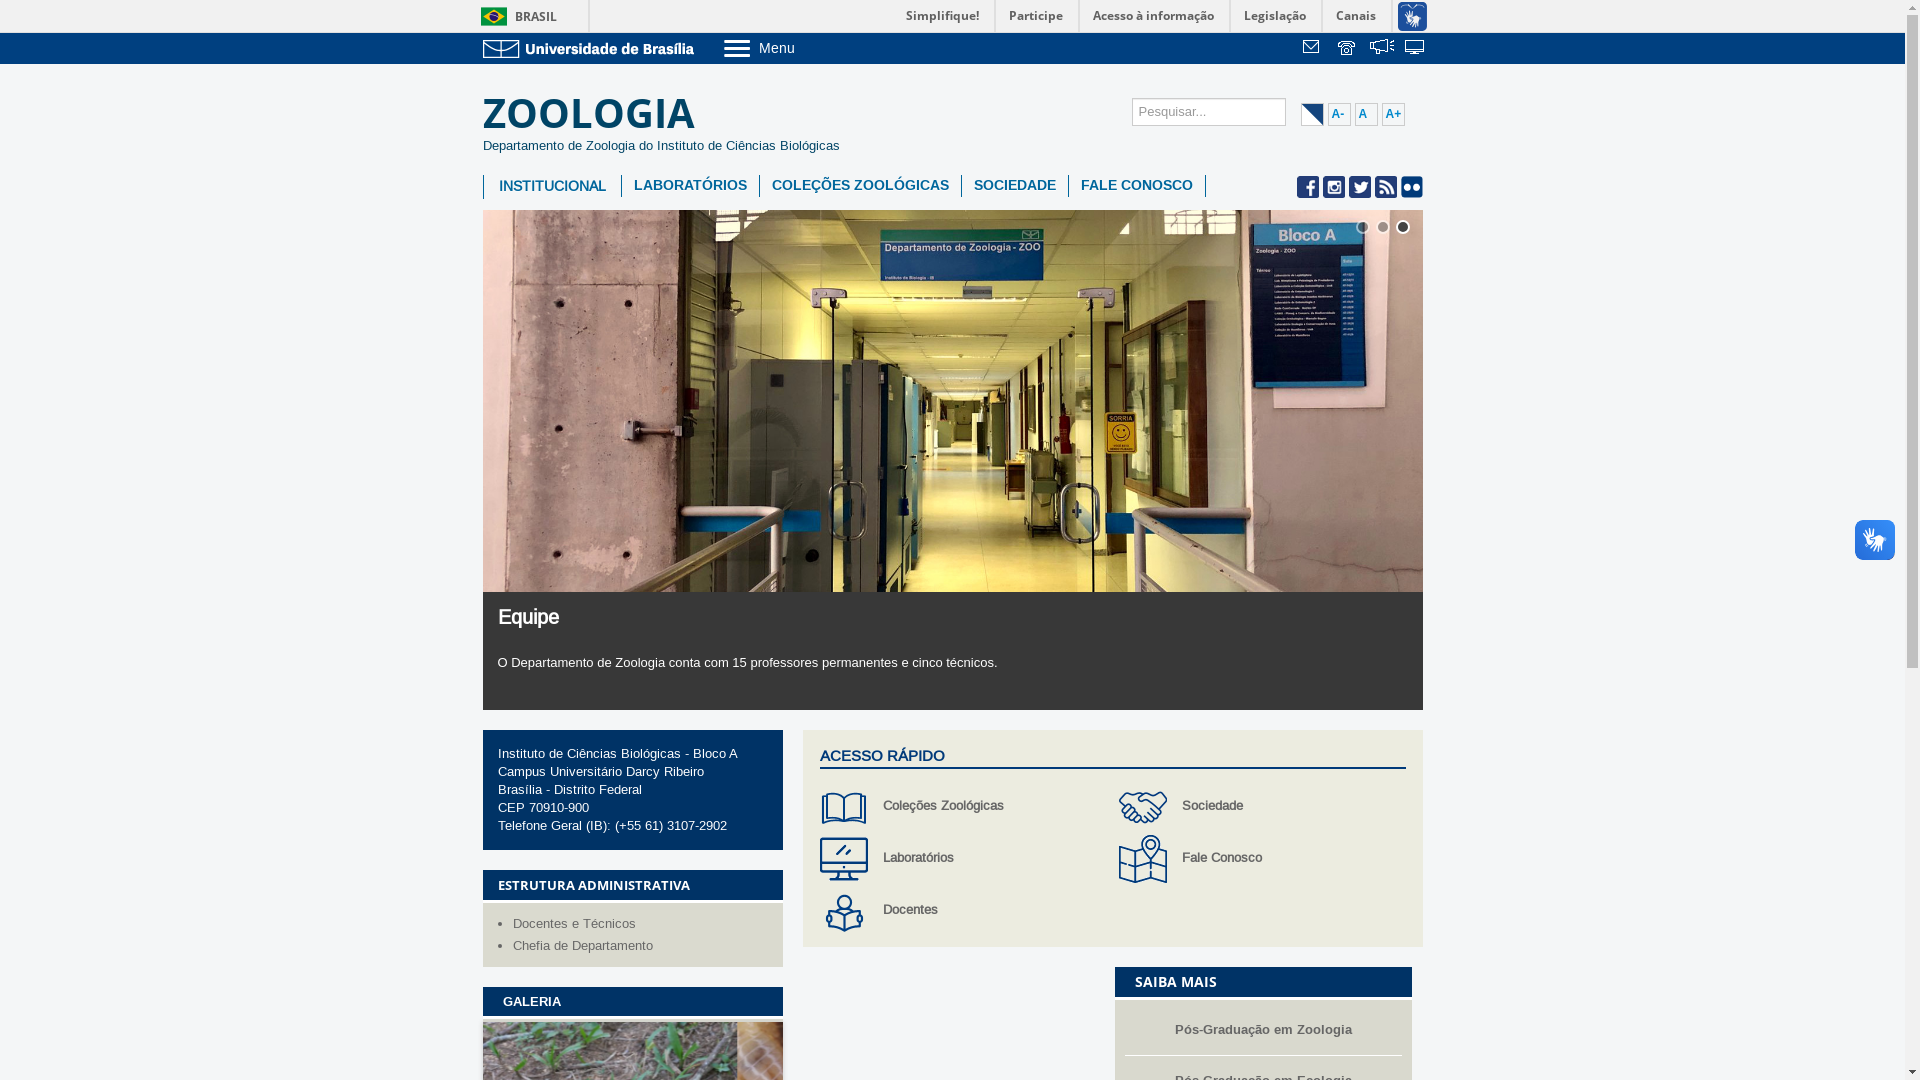 This screenshot has height=1080, width=1920. Describe the element at coordinates (1366, 114) in the screenshot. I see `A` at that location.